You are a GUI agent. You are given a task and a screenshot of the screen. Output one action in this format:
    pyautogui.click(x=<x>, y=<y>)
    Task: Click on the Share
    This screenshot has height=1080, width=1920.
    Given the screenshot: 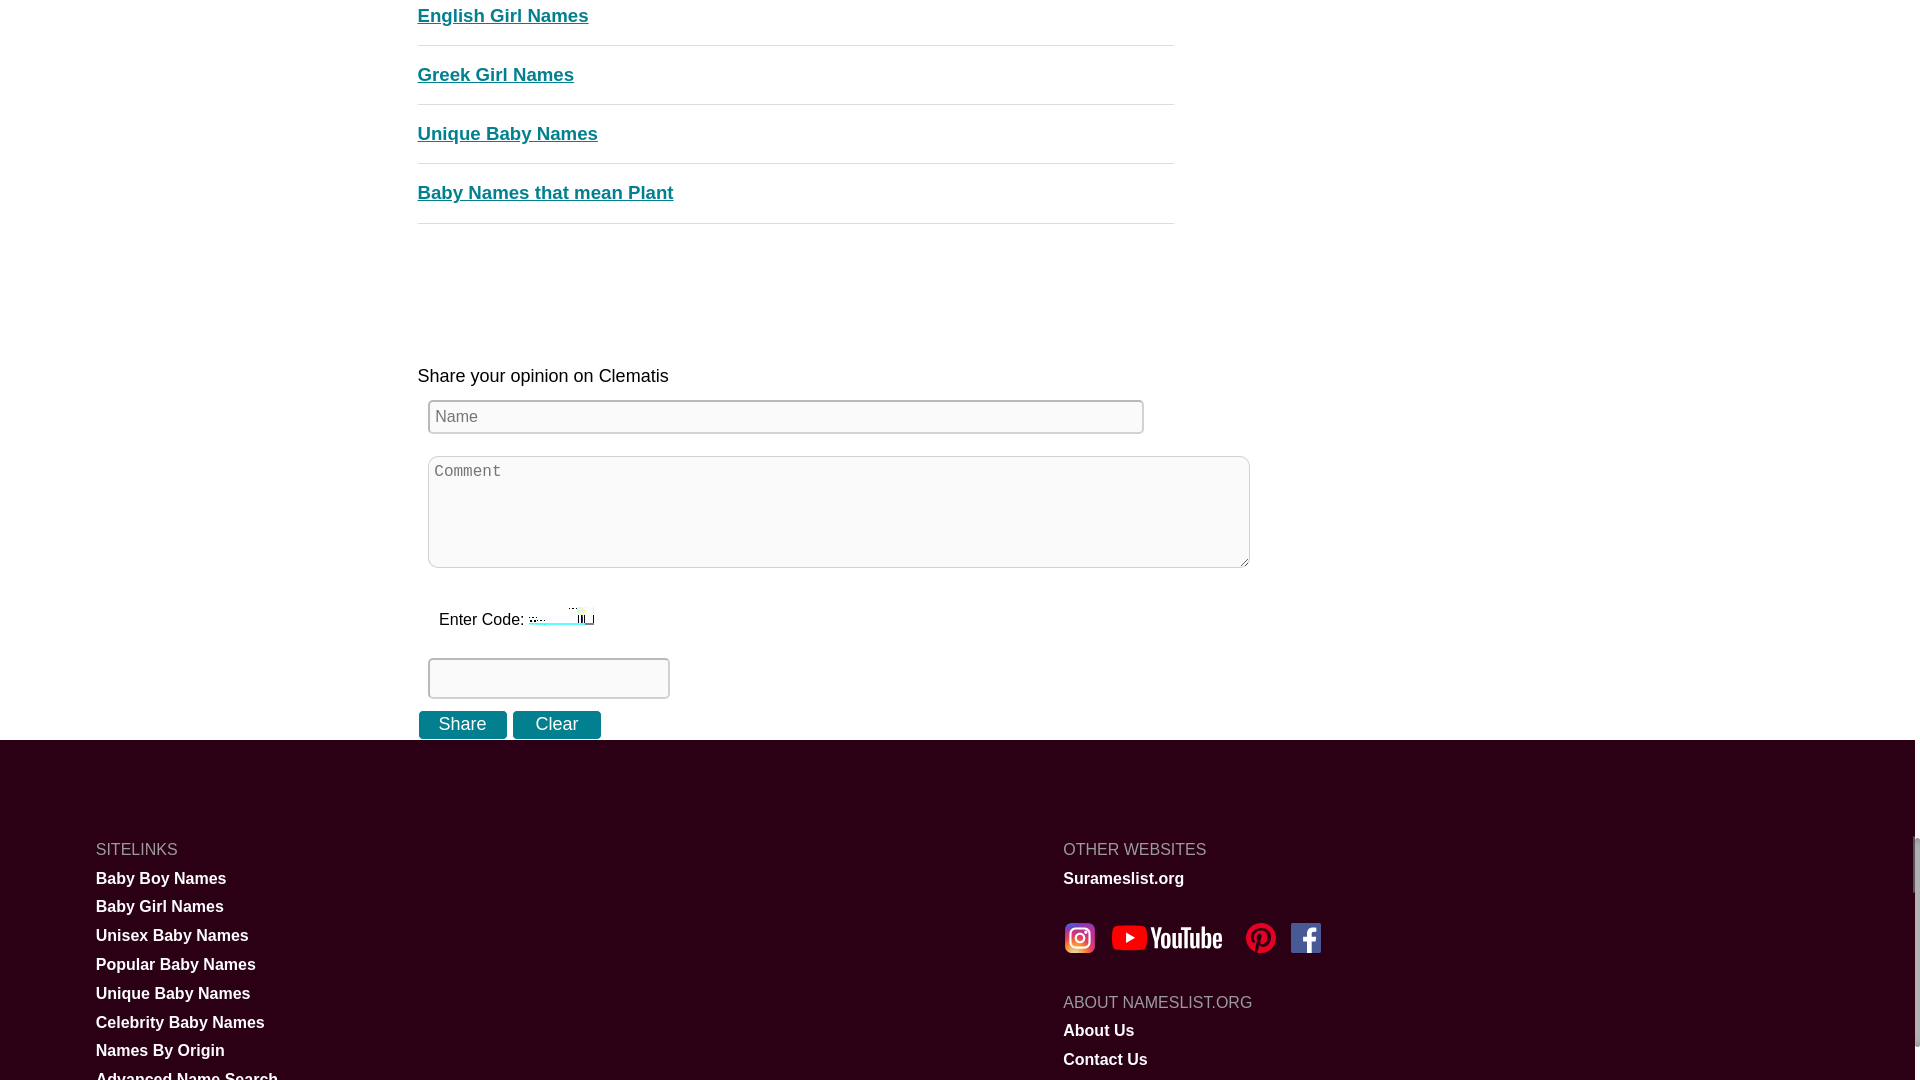 What is the action you would take?
    pyautogui.click(x=463, y=724)
    